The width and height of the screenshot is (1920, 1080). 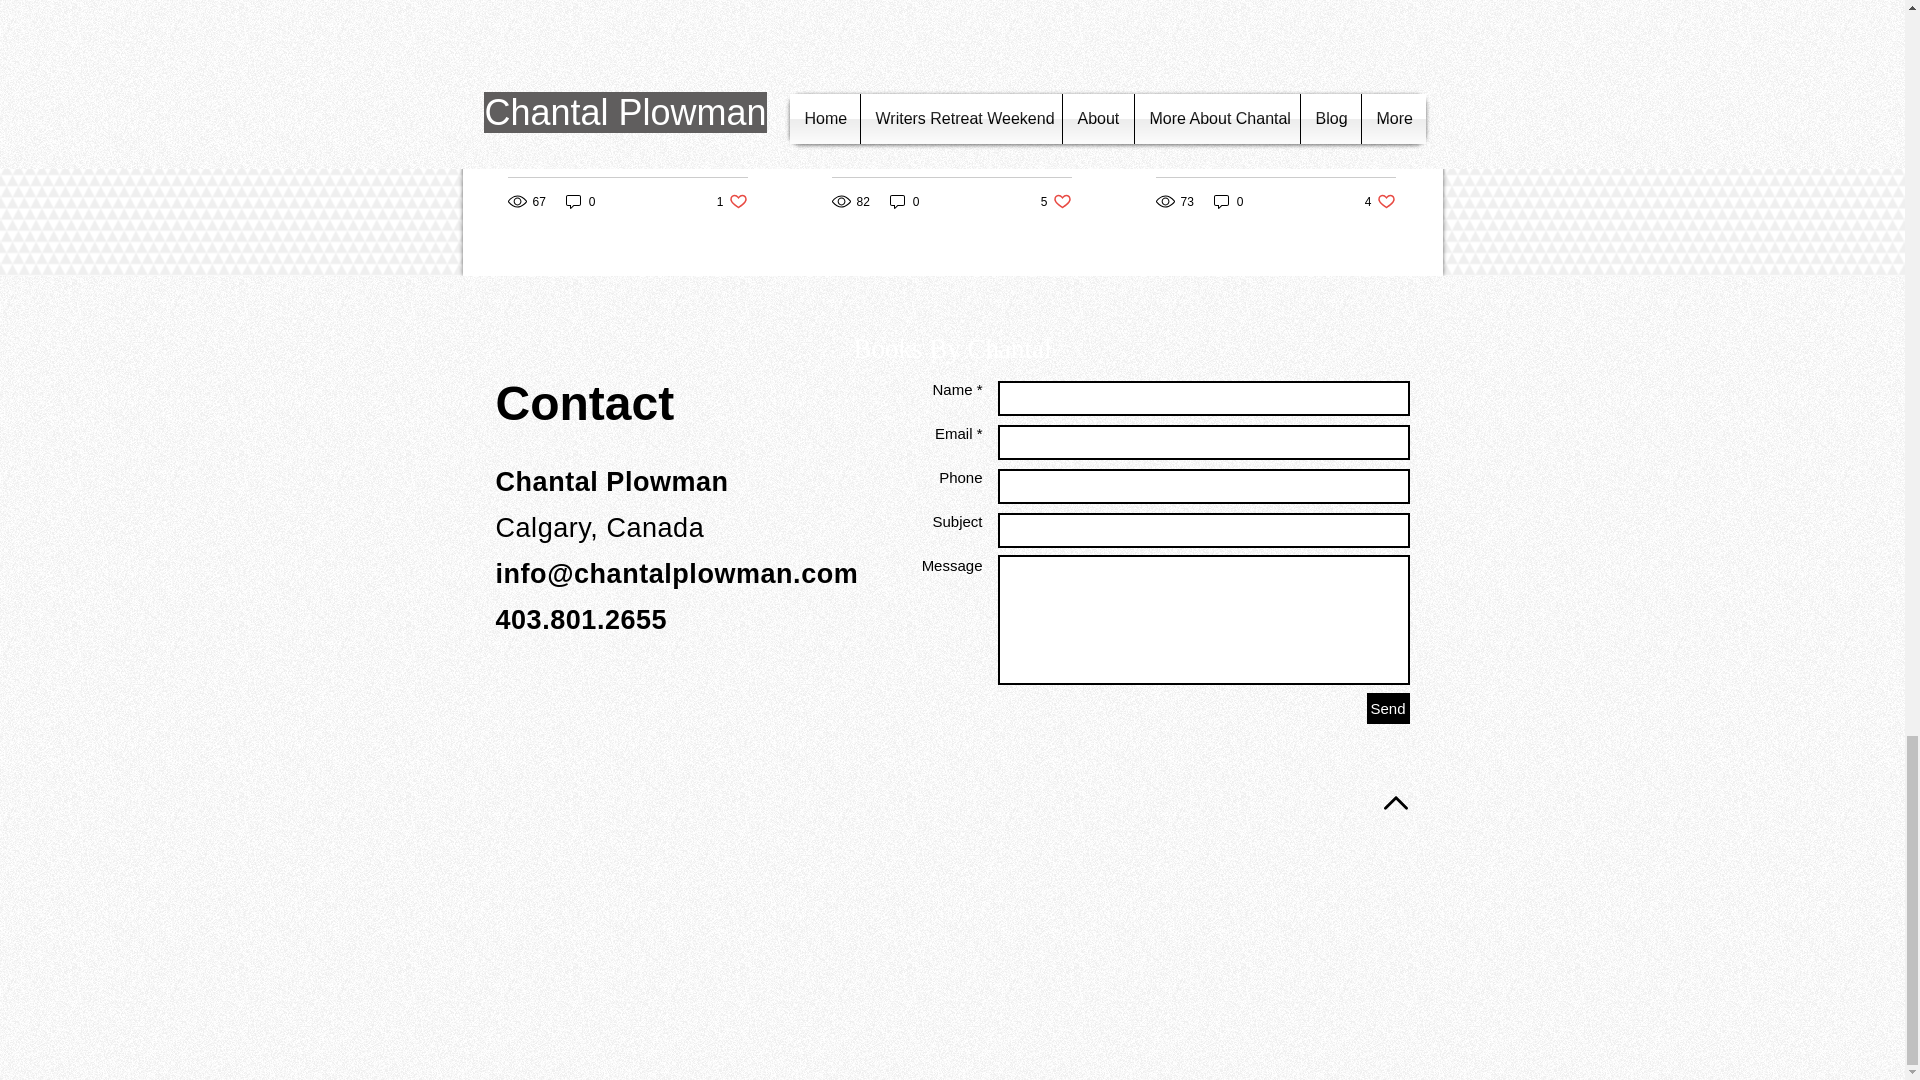 What do you see at coordinates (904, 201) in the screenshot?
I see `0` at bounding box center [904, 201].